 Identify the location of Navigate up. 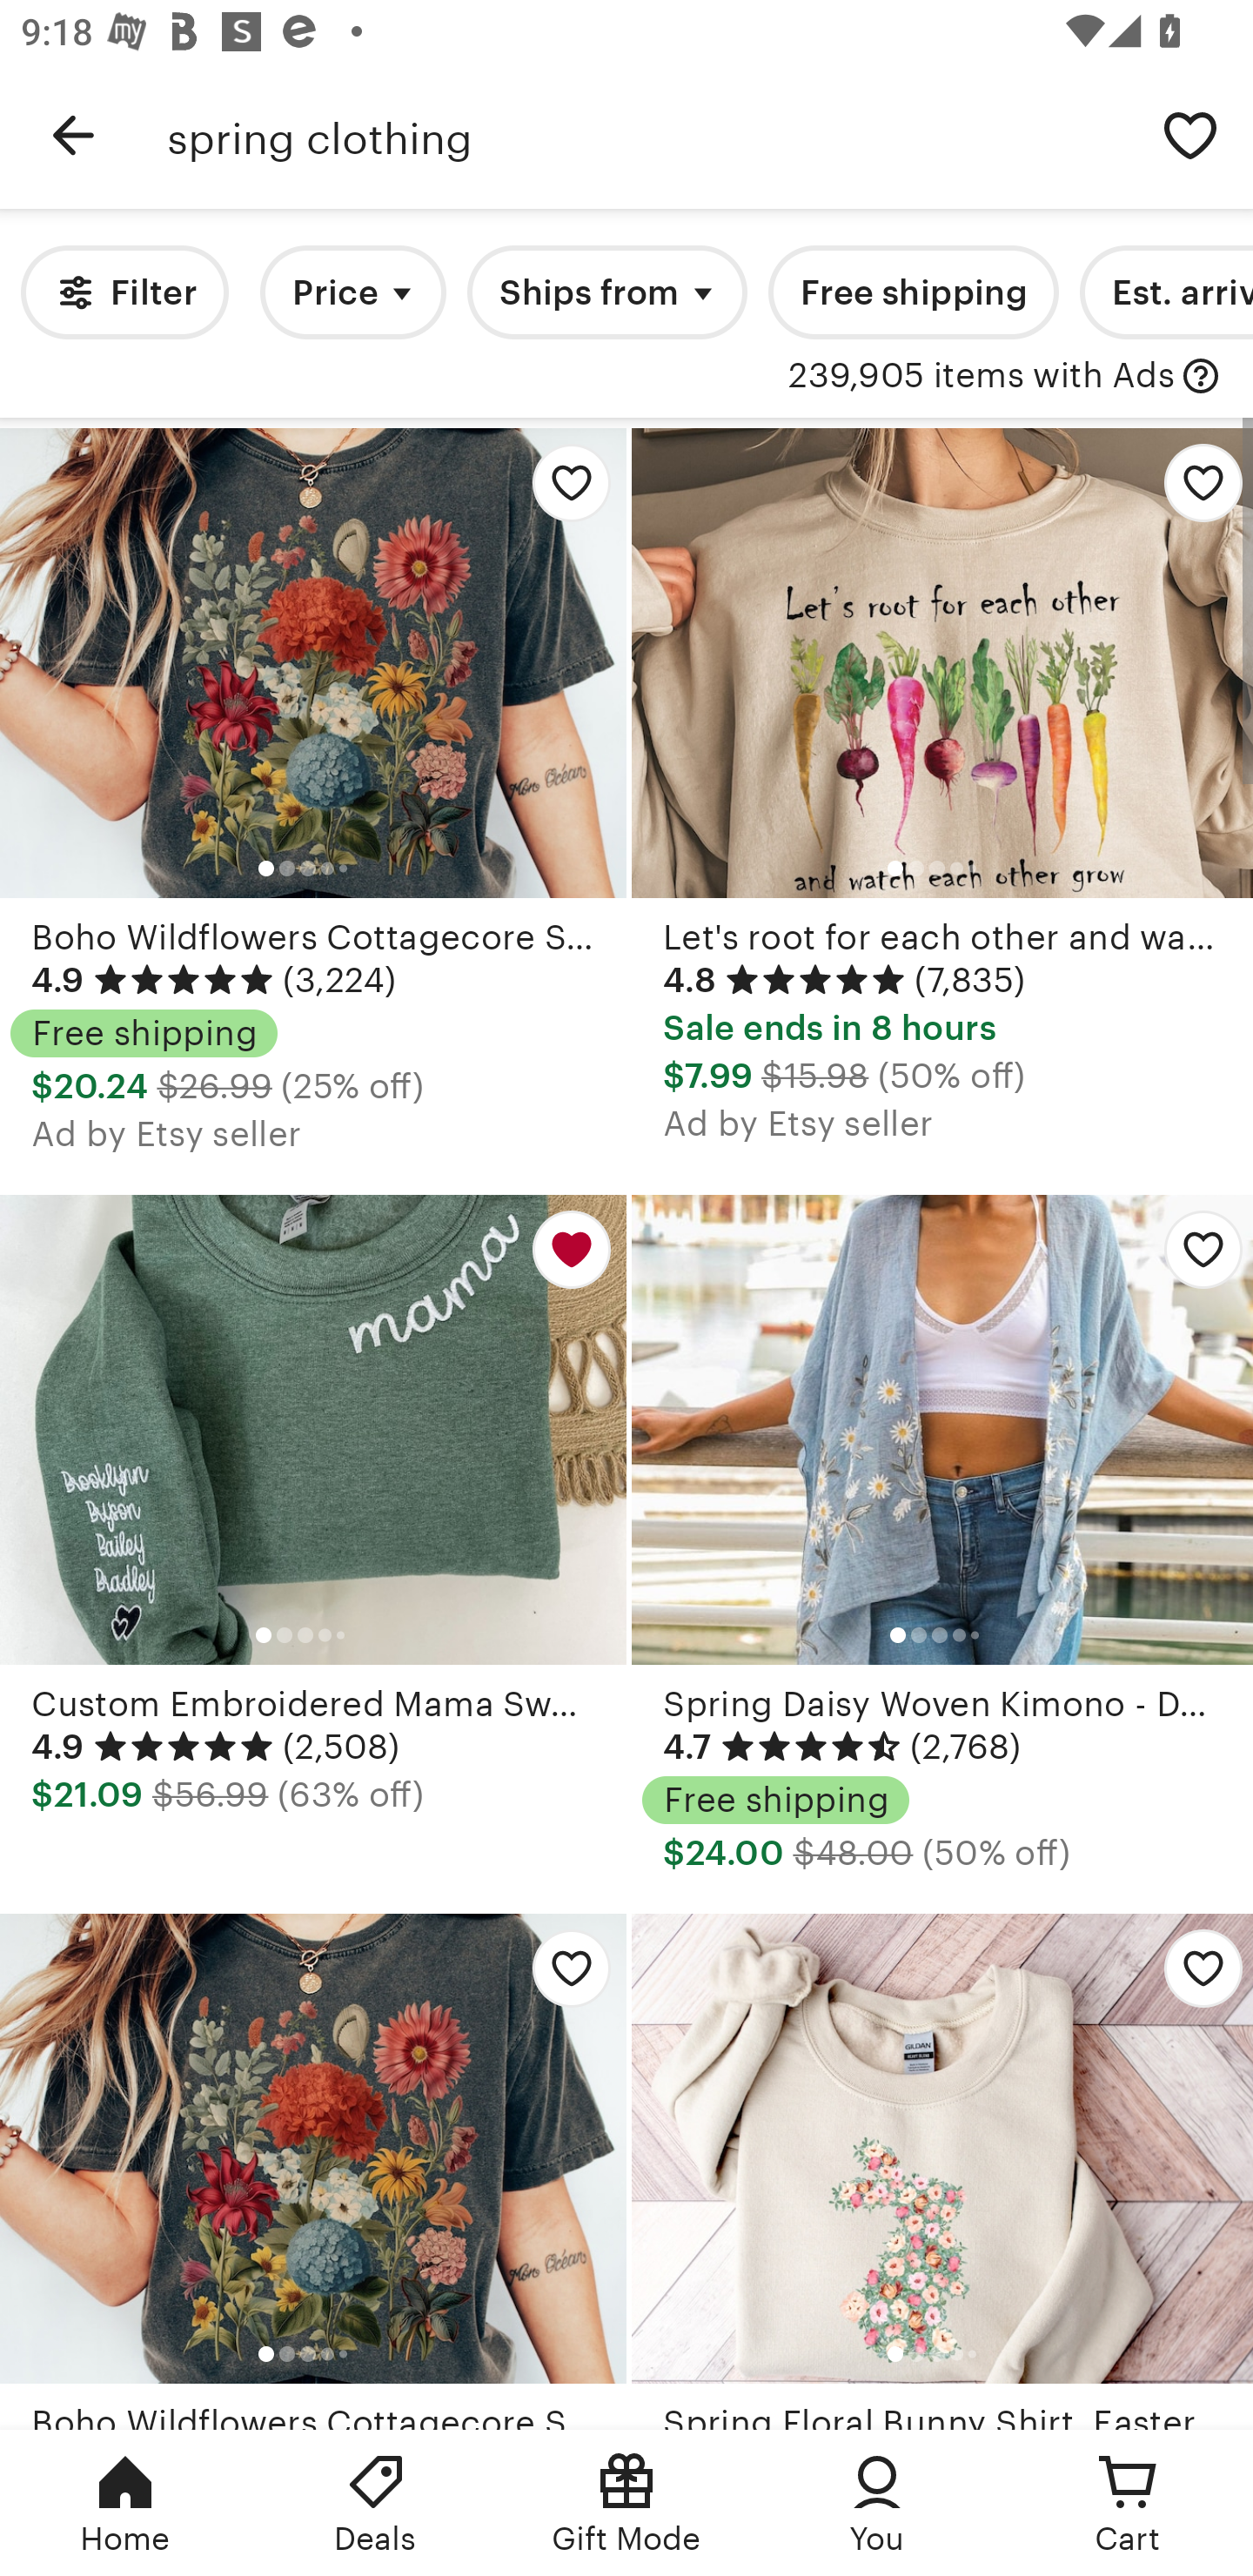
(73, 135).